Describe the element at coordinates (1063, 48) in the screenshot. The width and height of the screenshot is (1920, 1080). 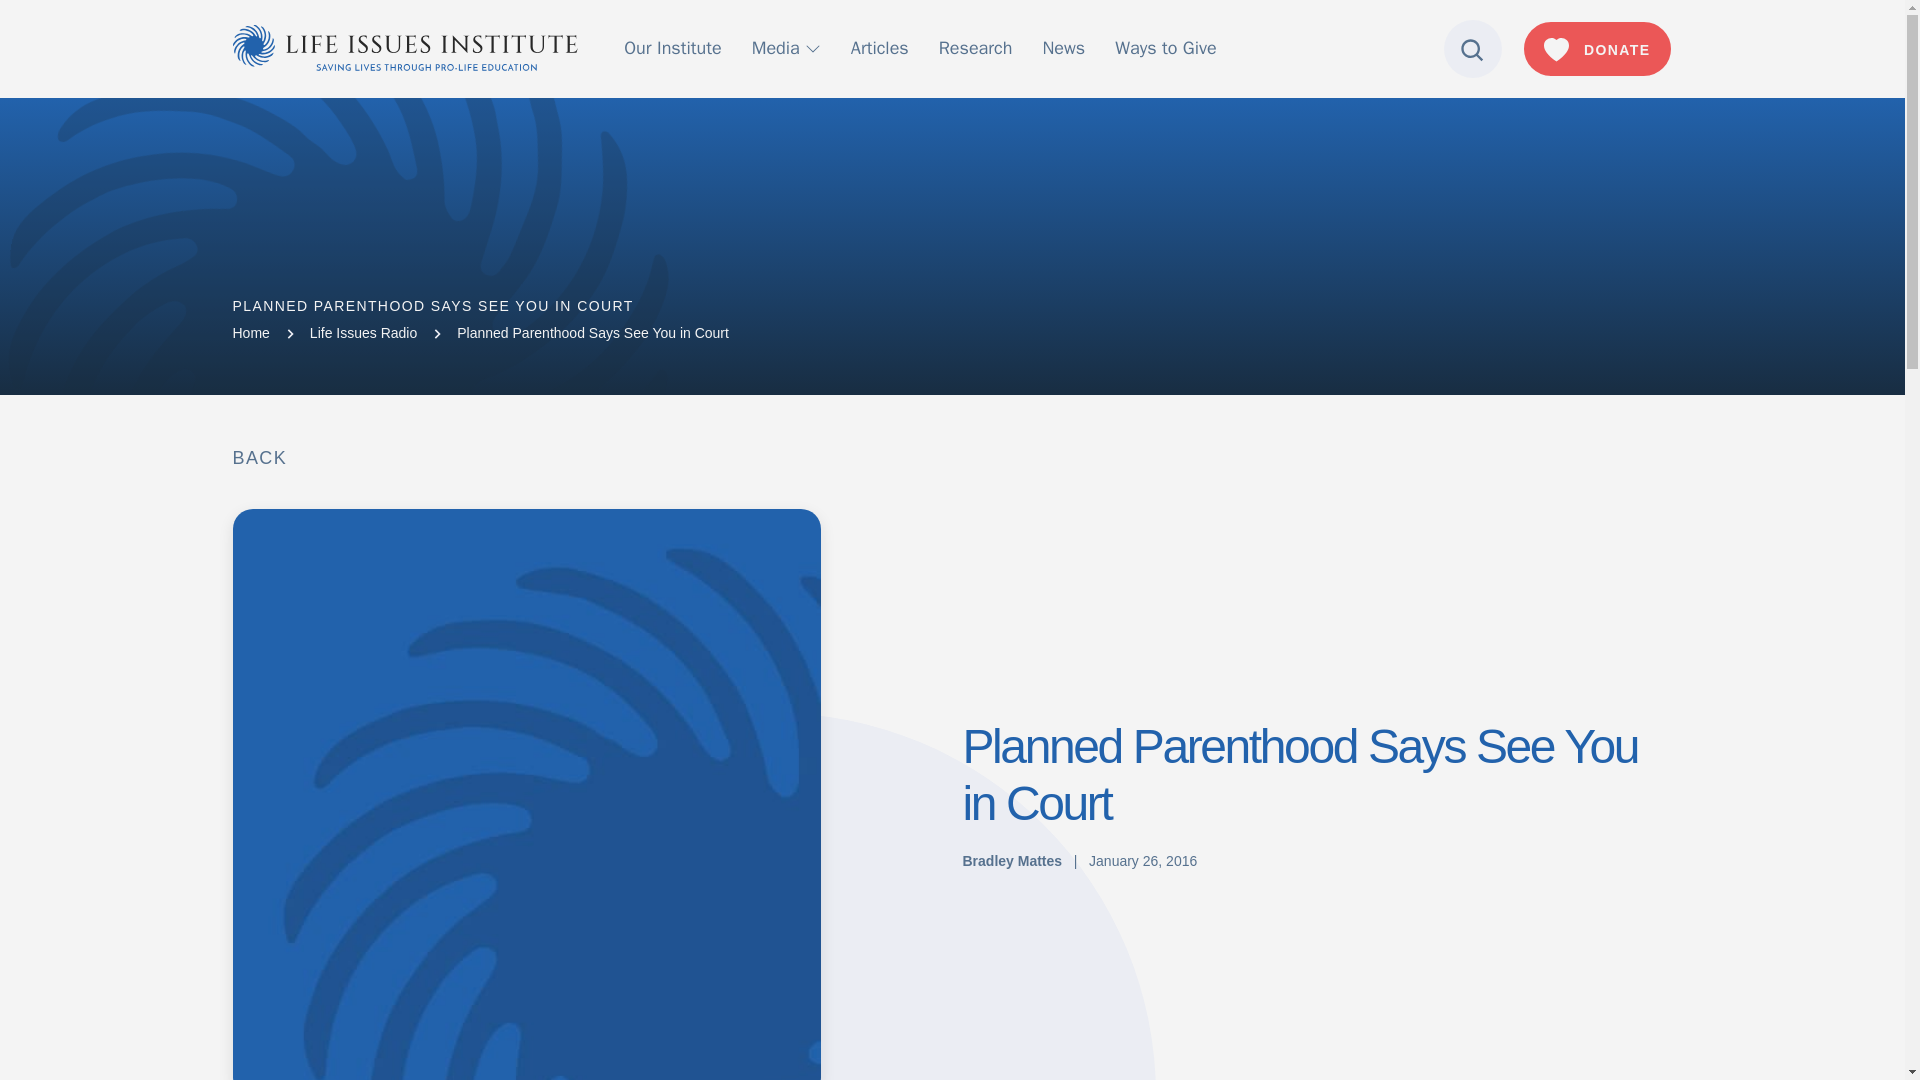
I see `News` at that location.